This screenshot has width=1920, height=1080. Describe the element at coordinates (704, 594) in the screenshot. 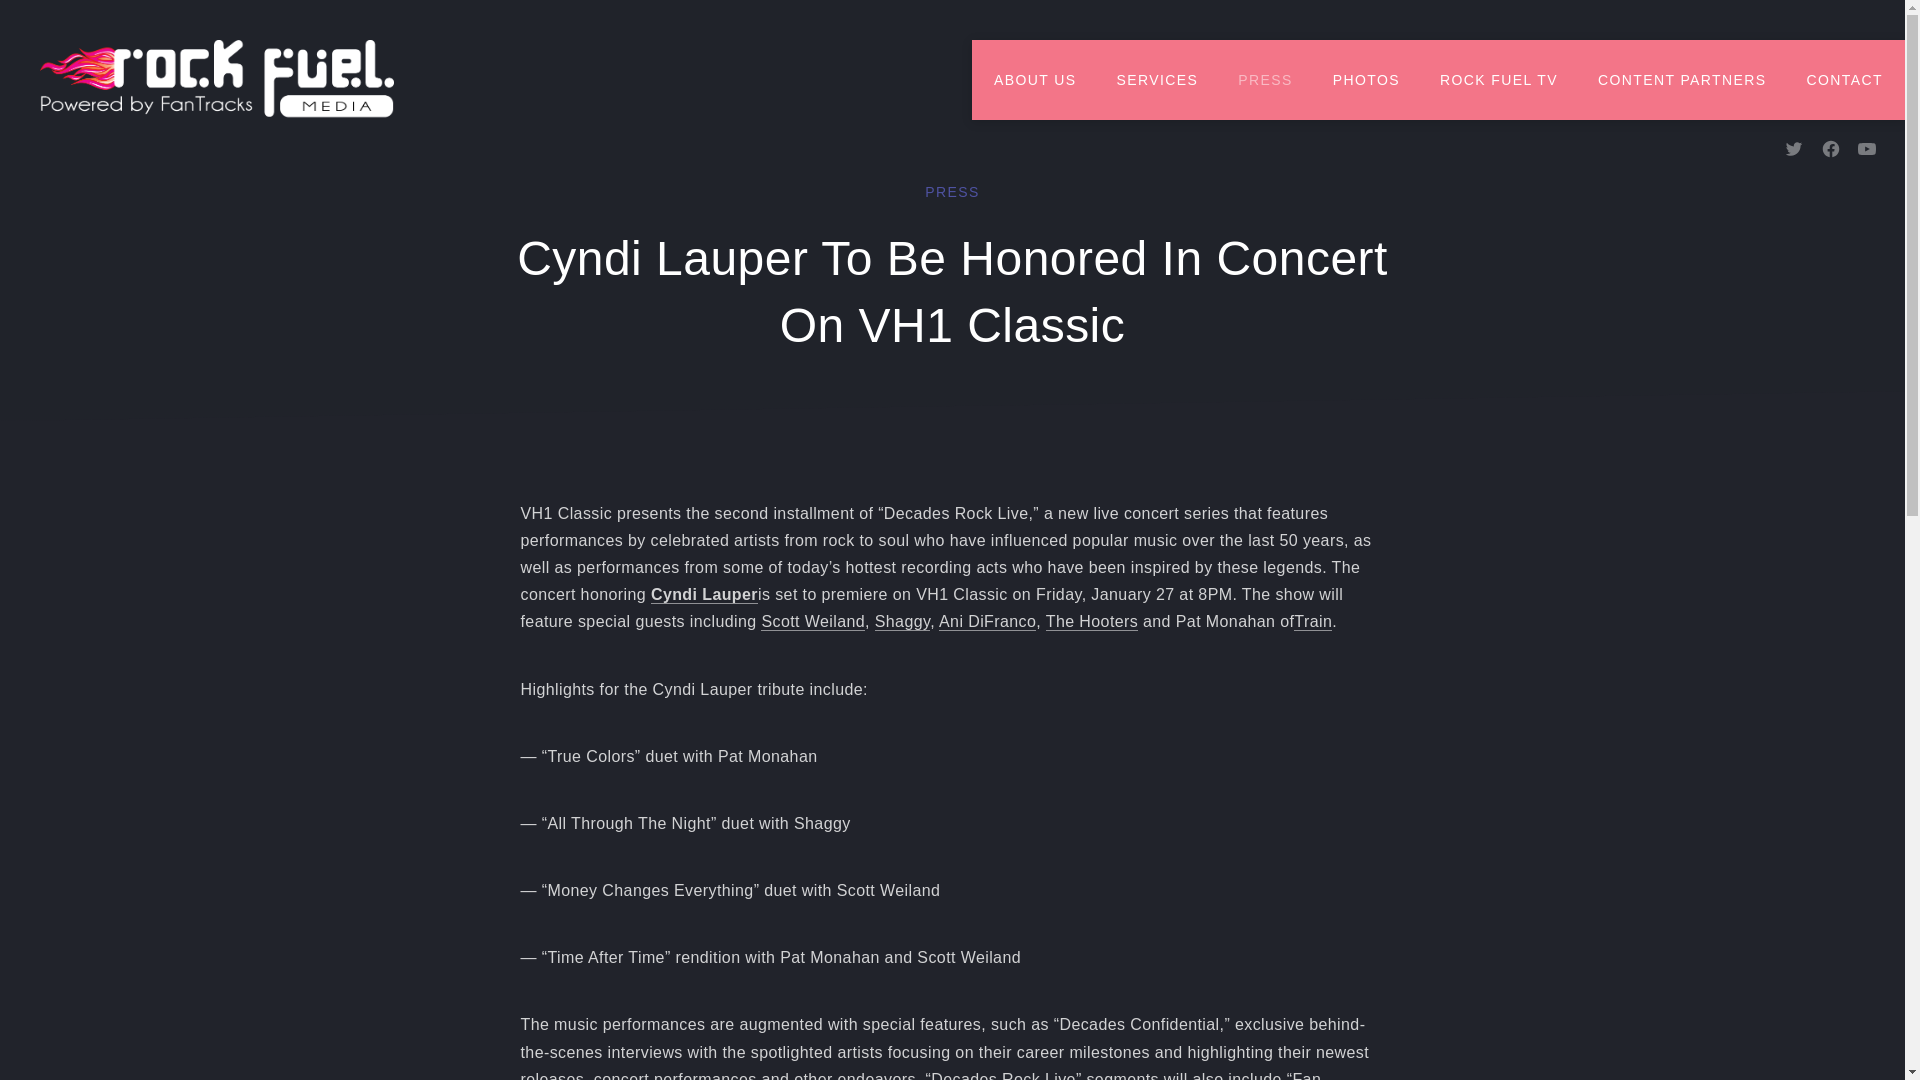

I see `Cyndi Lauper` at that location.